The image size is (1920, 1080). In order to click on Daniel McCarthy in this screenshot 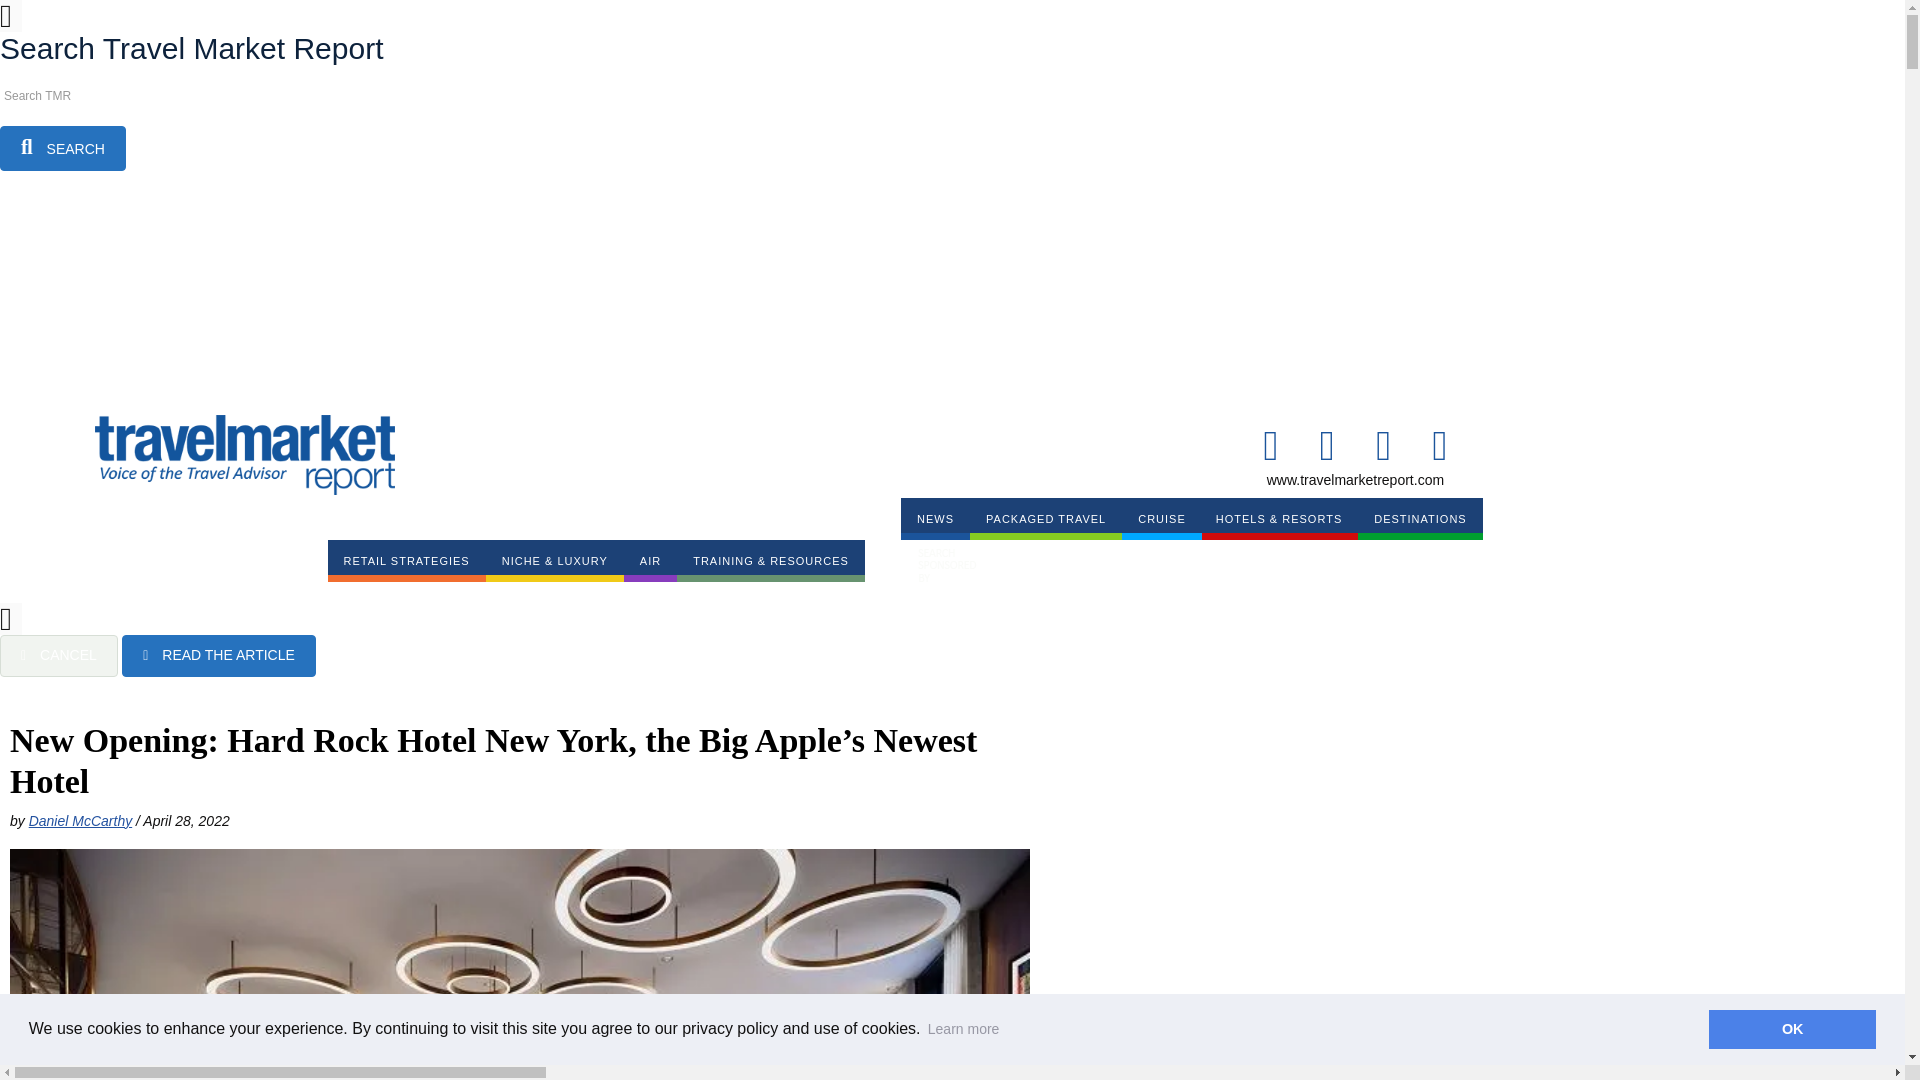, I will do `click(80, 821)`.